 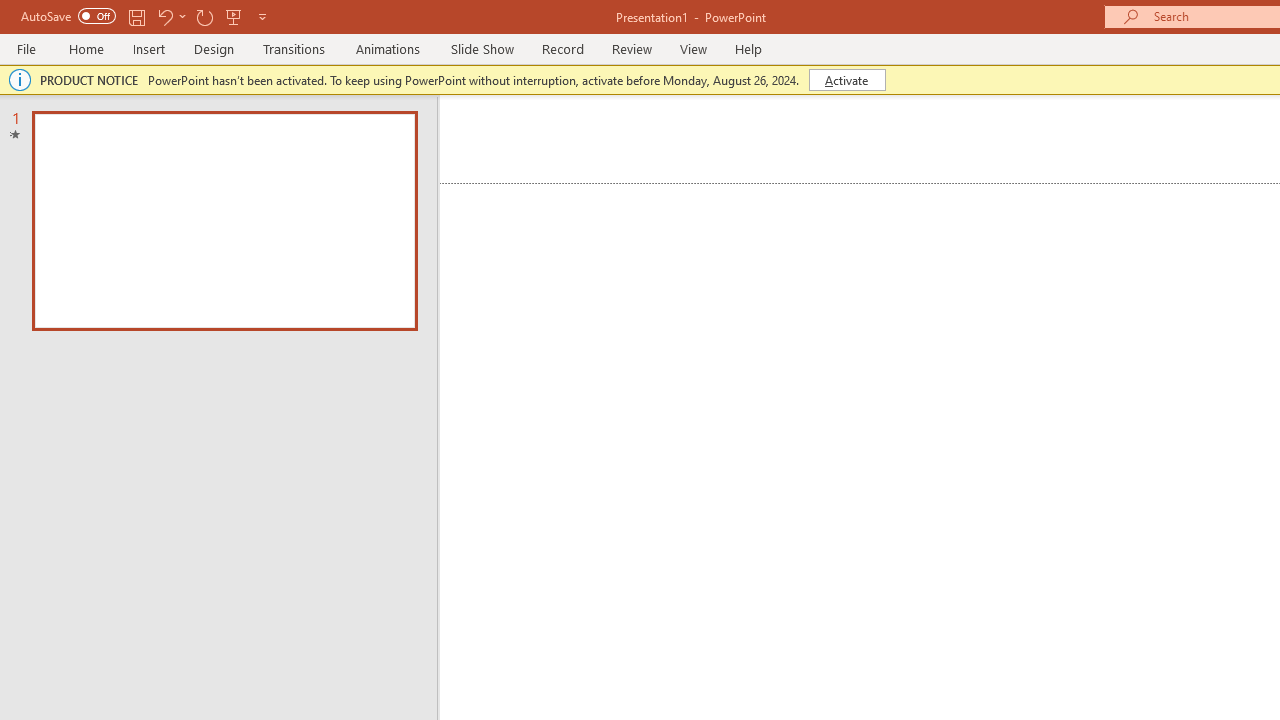 I want to click on Format Painter, so click(x=112, y=196).